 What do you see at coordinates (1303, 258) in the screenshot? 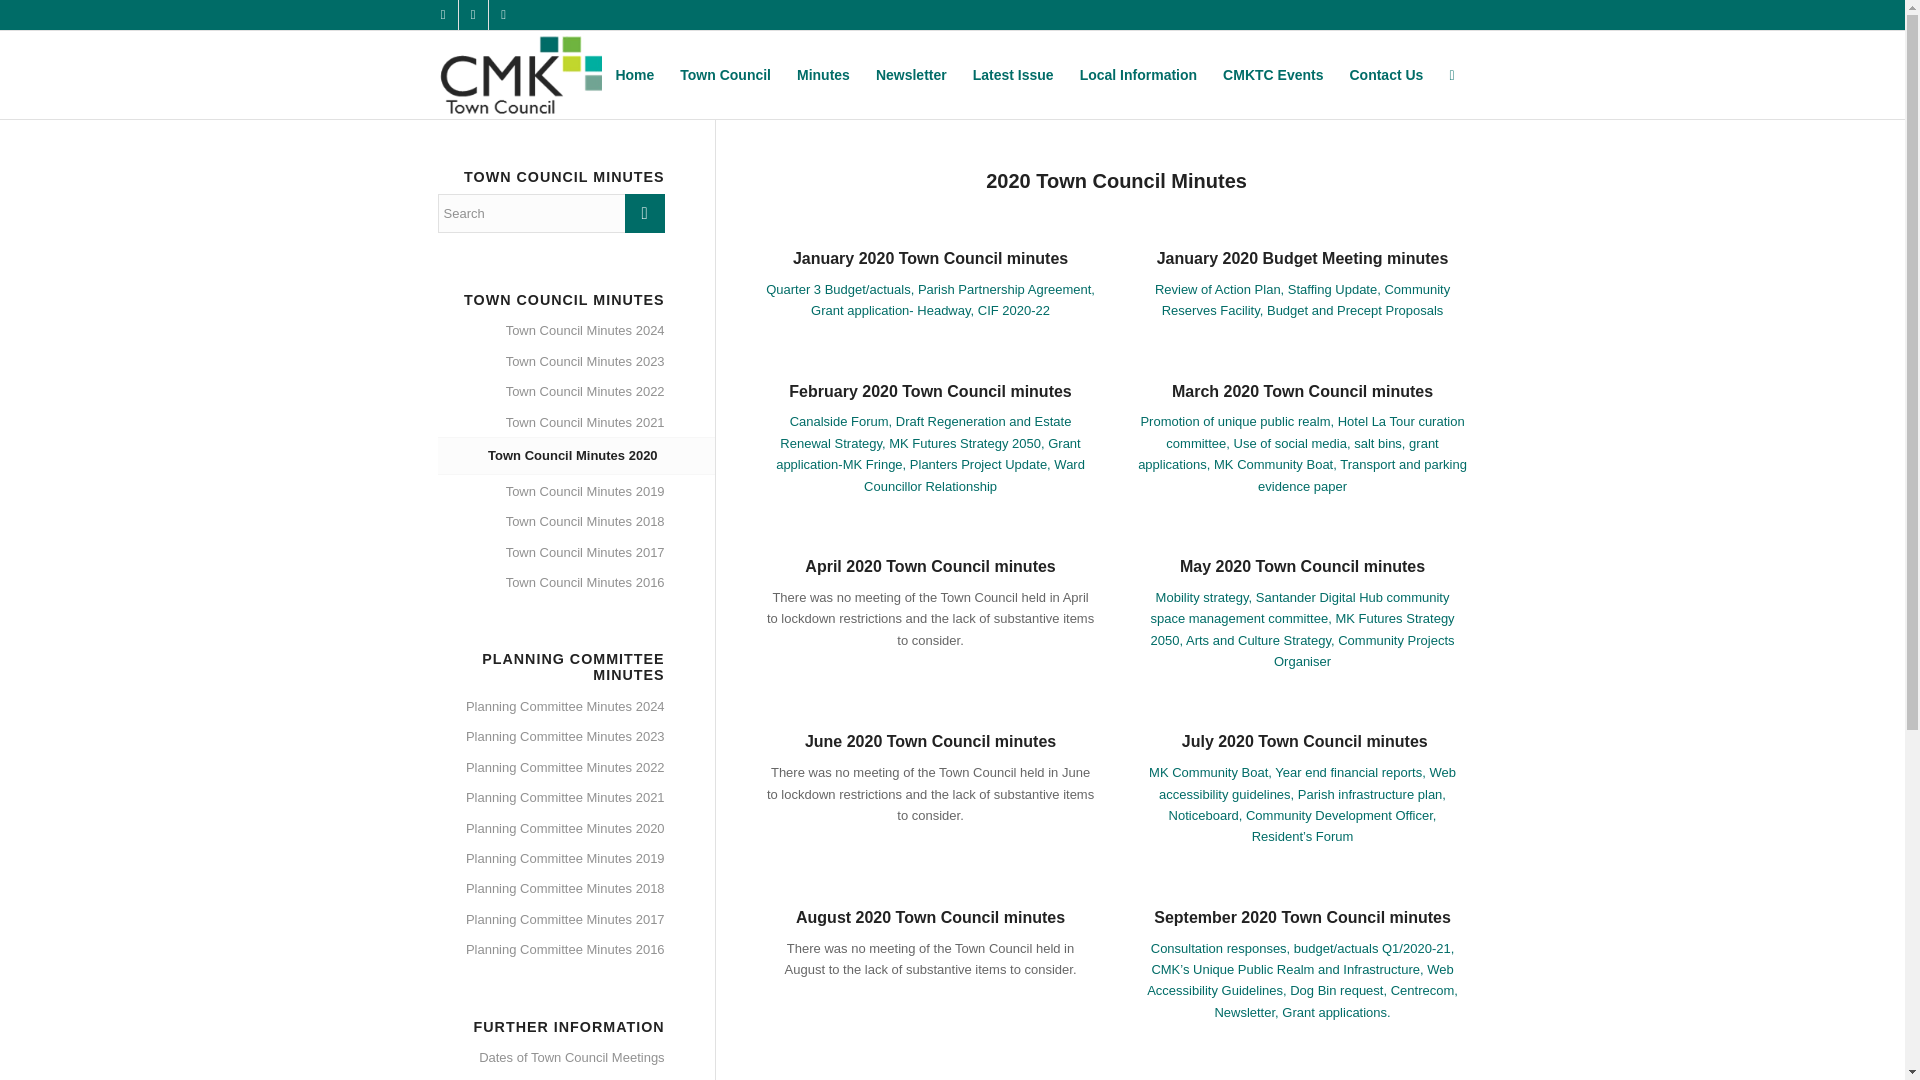
I see `January 2020 Budget Meeting minutes` at bounding box center [1303, 258].